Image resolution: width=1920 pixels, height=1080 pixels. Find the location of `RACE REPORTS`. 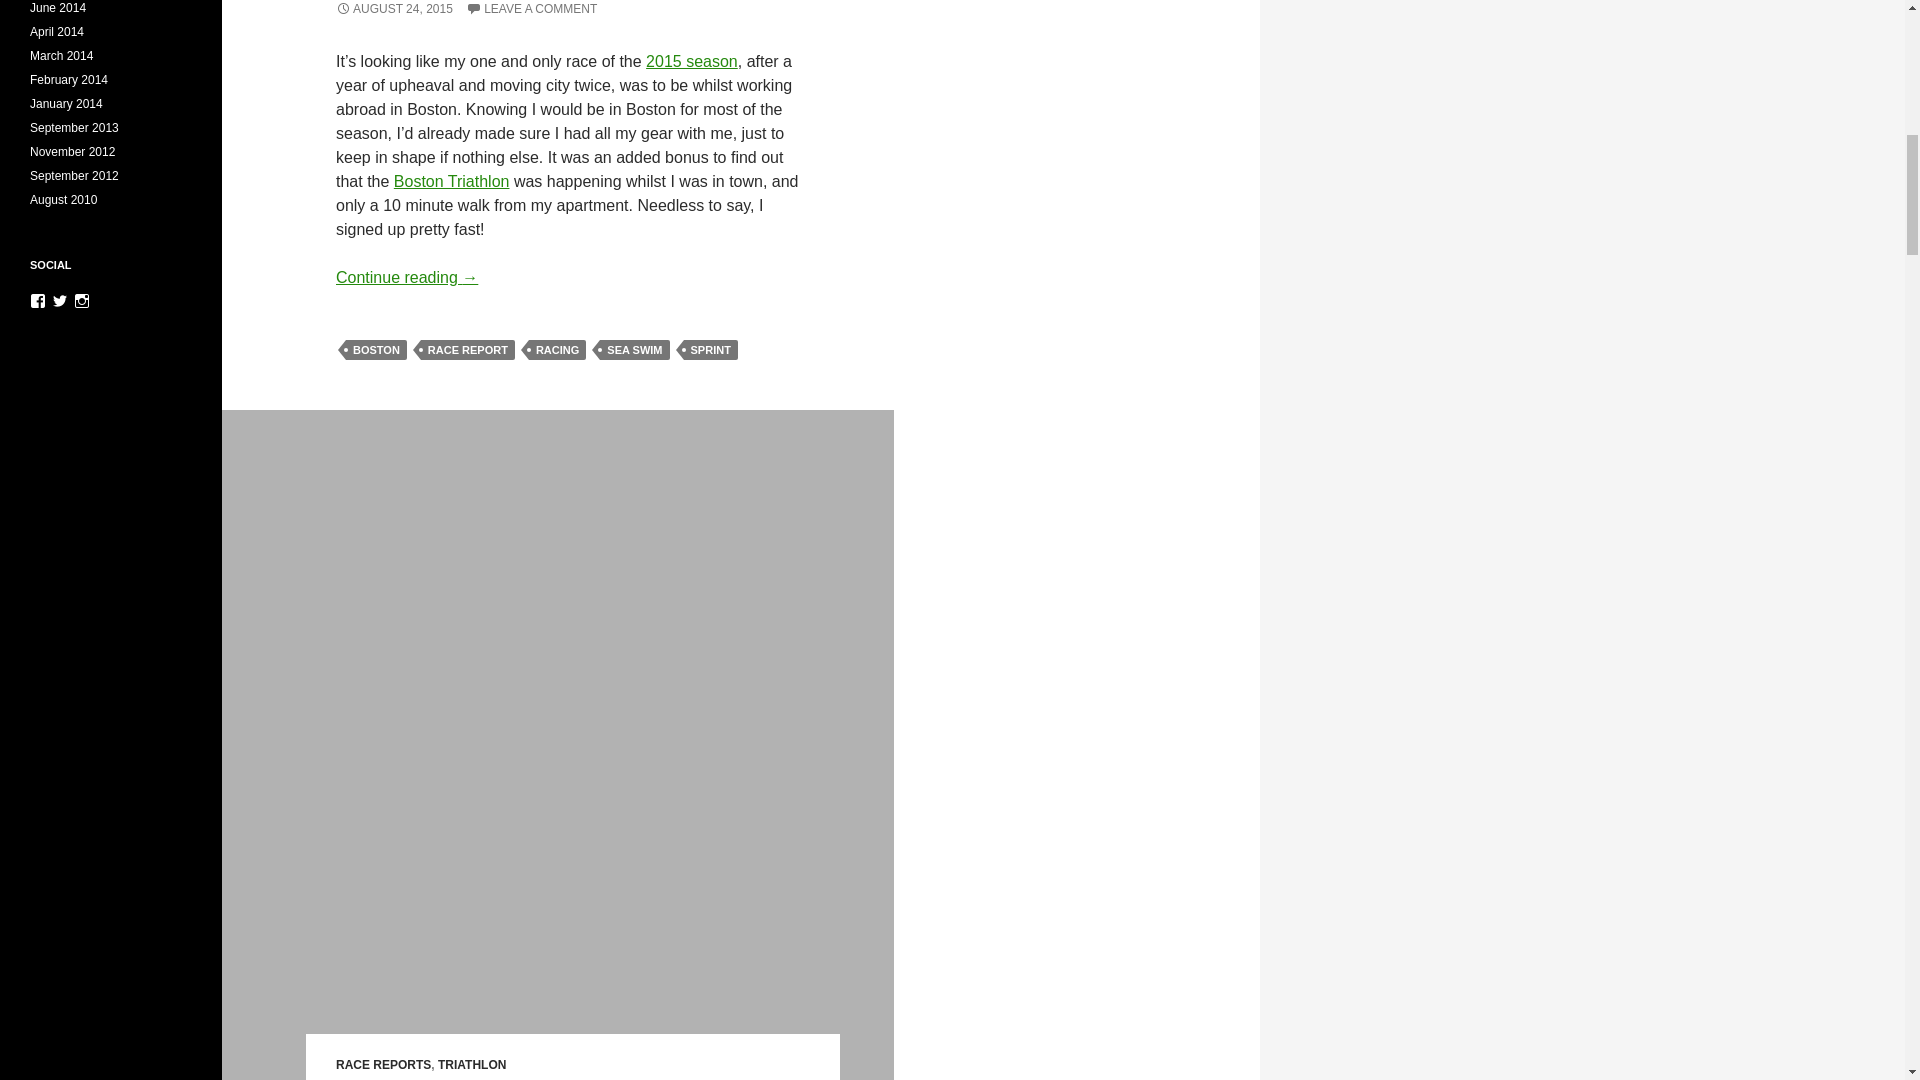

RACE REPORTS is located at coordinates (383, 1065).